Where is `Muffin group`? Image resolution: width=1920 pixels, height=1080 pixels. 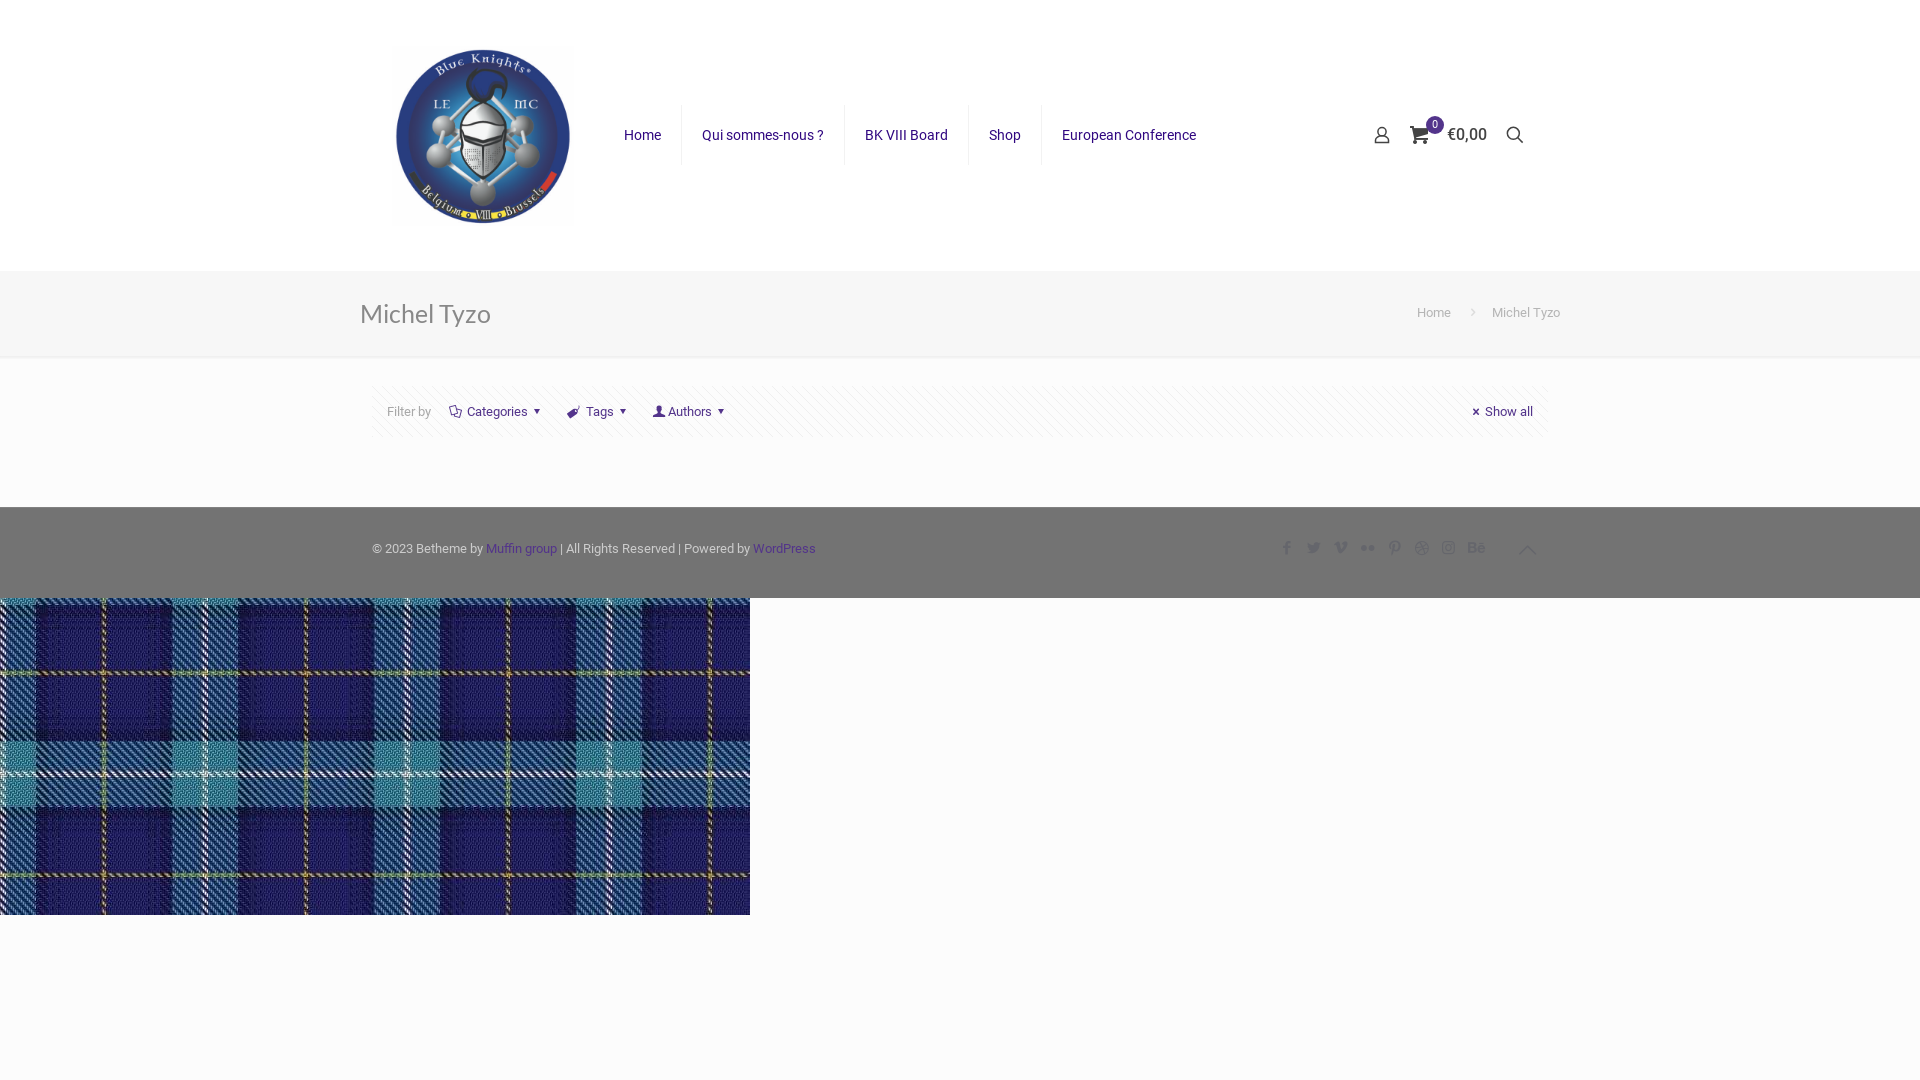 Muffin group is located at coordinates (522, 548).